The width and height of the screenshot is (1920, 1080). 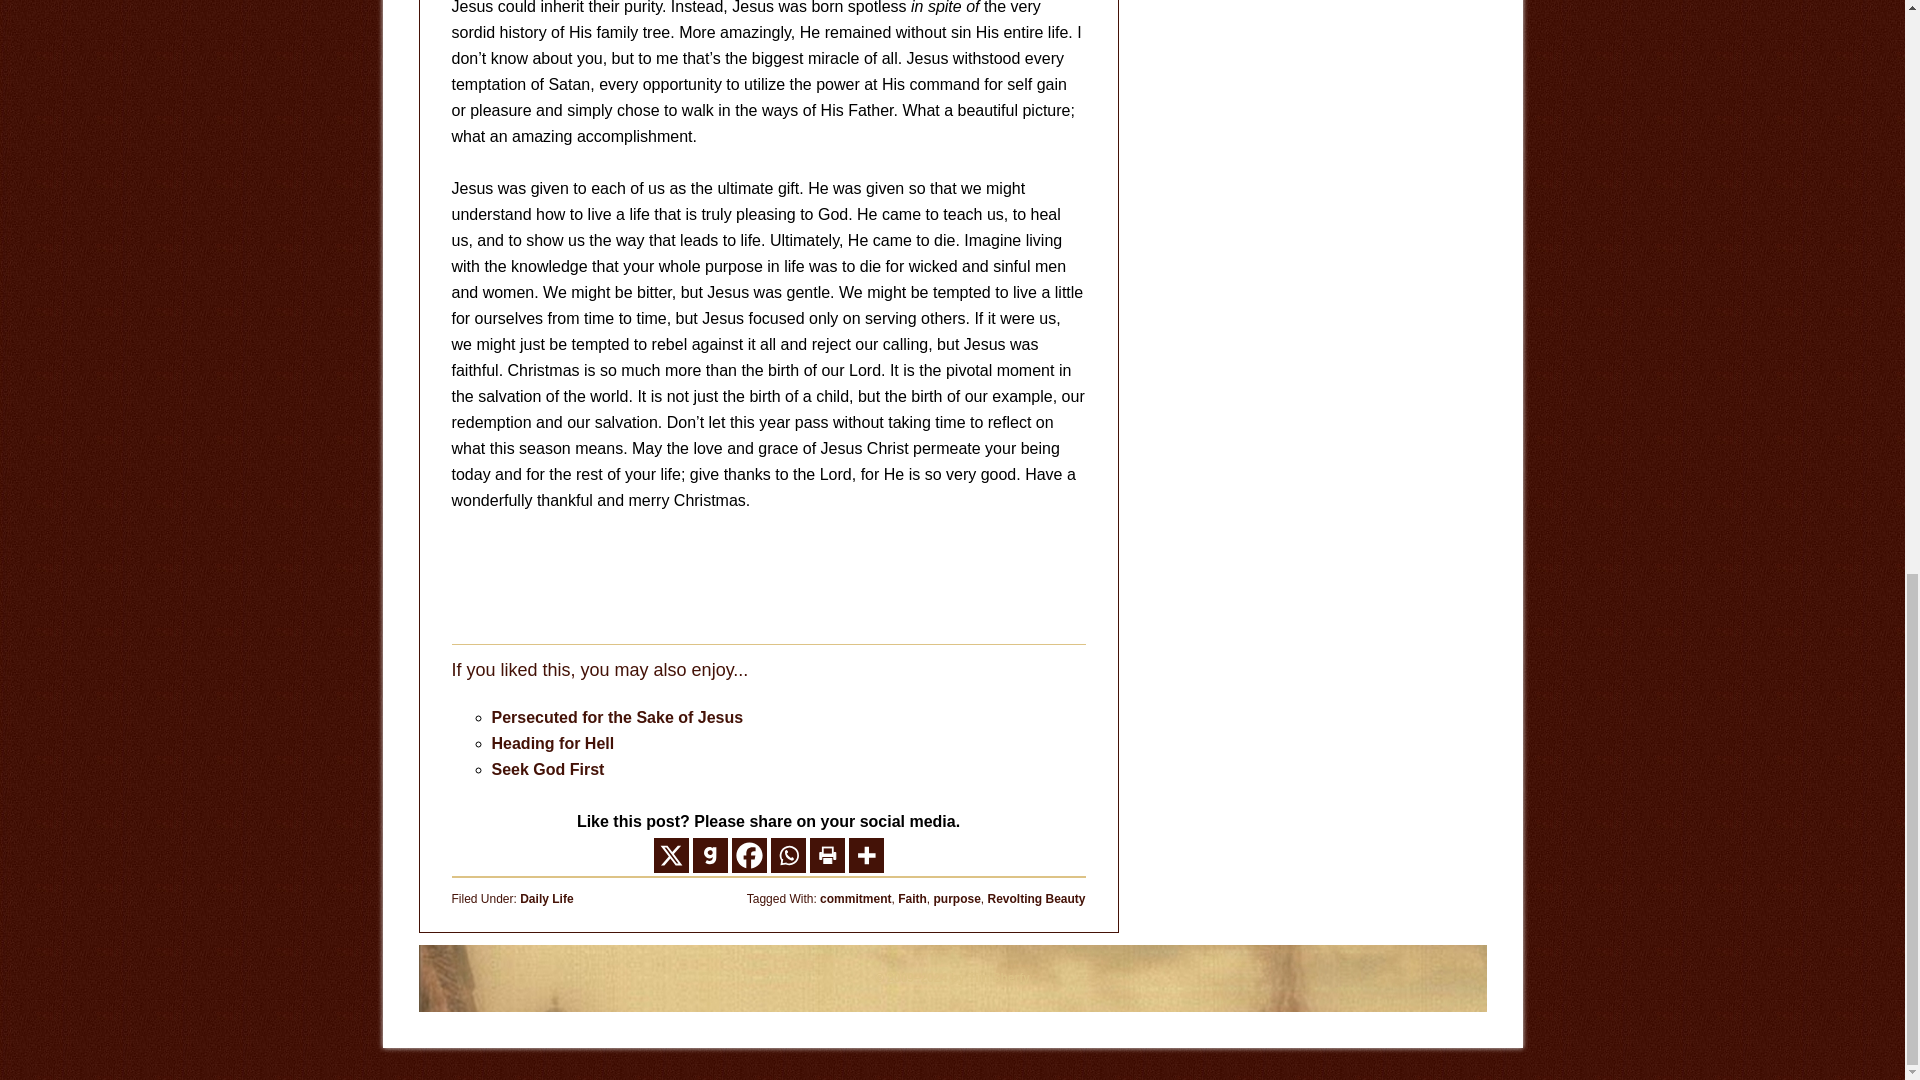 I want to click on Facebook, so click(x=748, y=855).